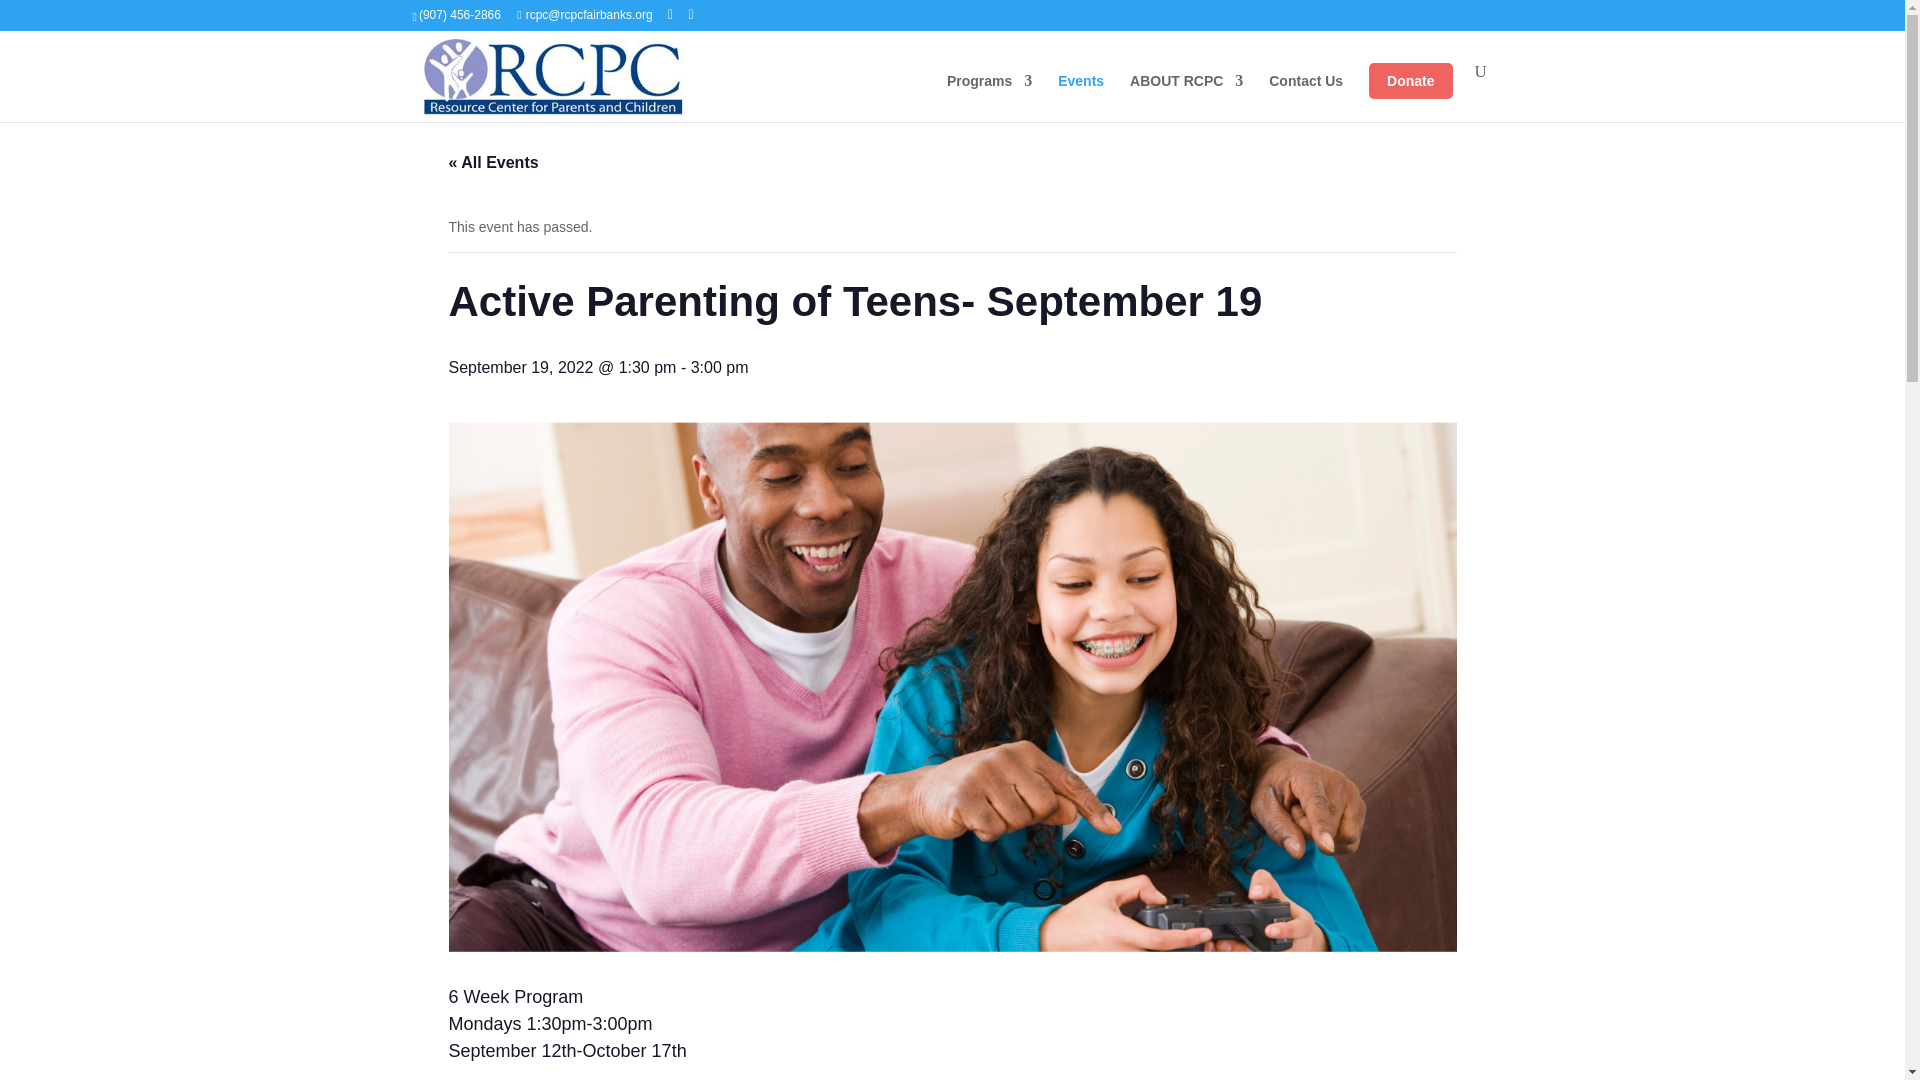 The image size is (1920, 1080). Describe the element at coordinates (1410, 80) in the screenshot. I see `Donate` at that location.